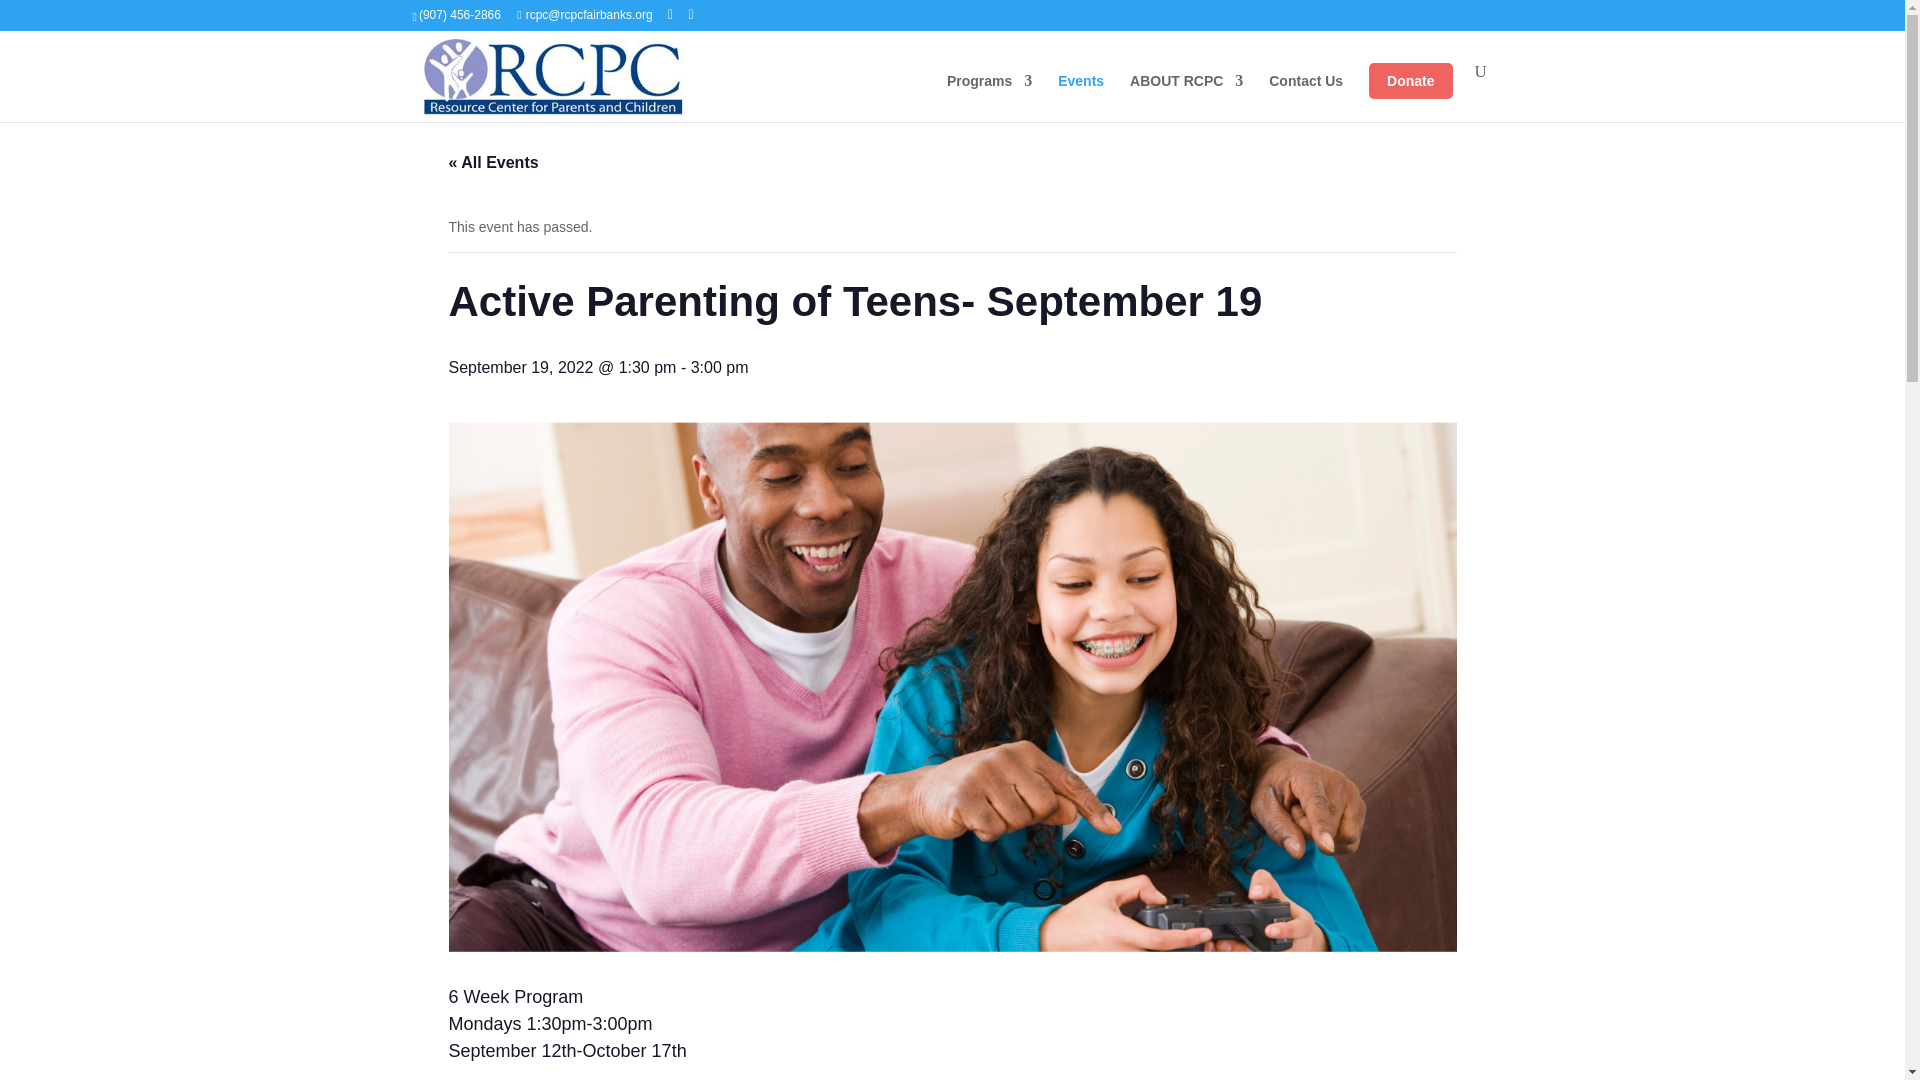 The image size is (1920, 1080). Describe the element at coordinates (1410, 80) in the screenshot. I see `Donate` at that location.